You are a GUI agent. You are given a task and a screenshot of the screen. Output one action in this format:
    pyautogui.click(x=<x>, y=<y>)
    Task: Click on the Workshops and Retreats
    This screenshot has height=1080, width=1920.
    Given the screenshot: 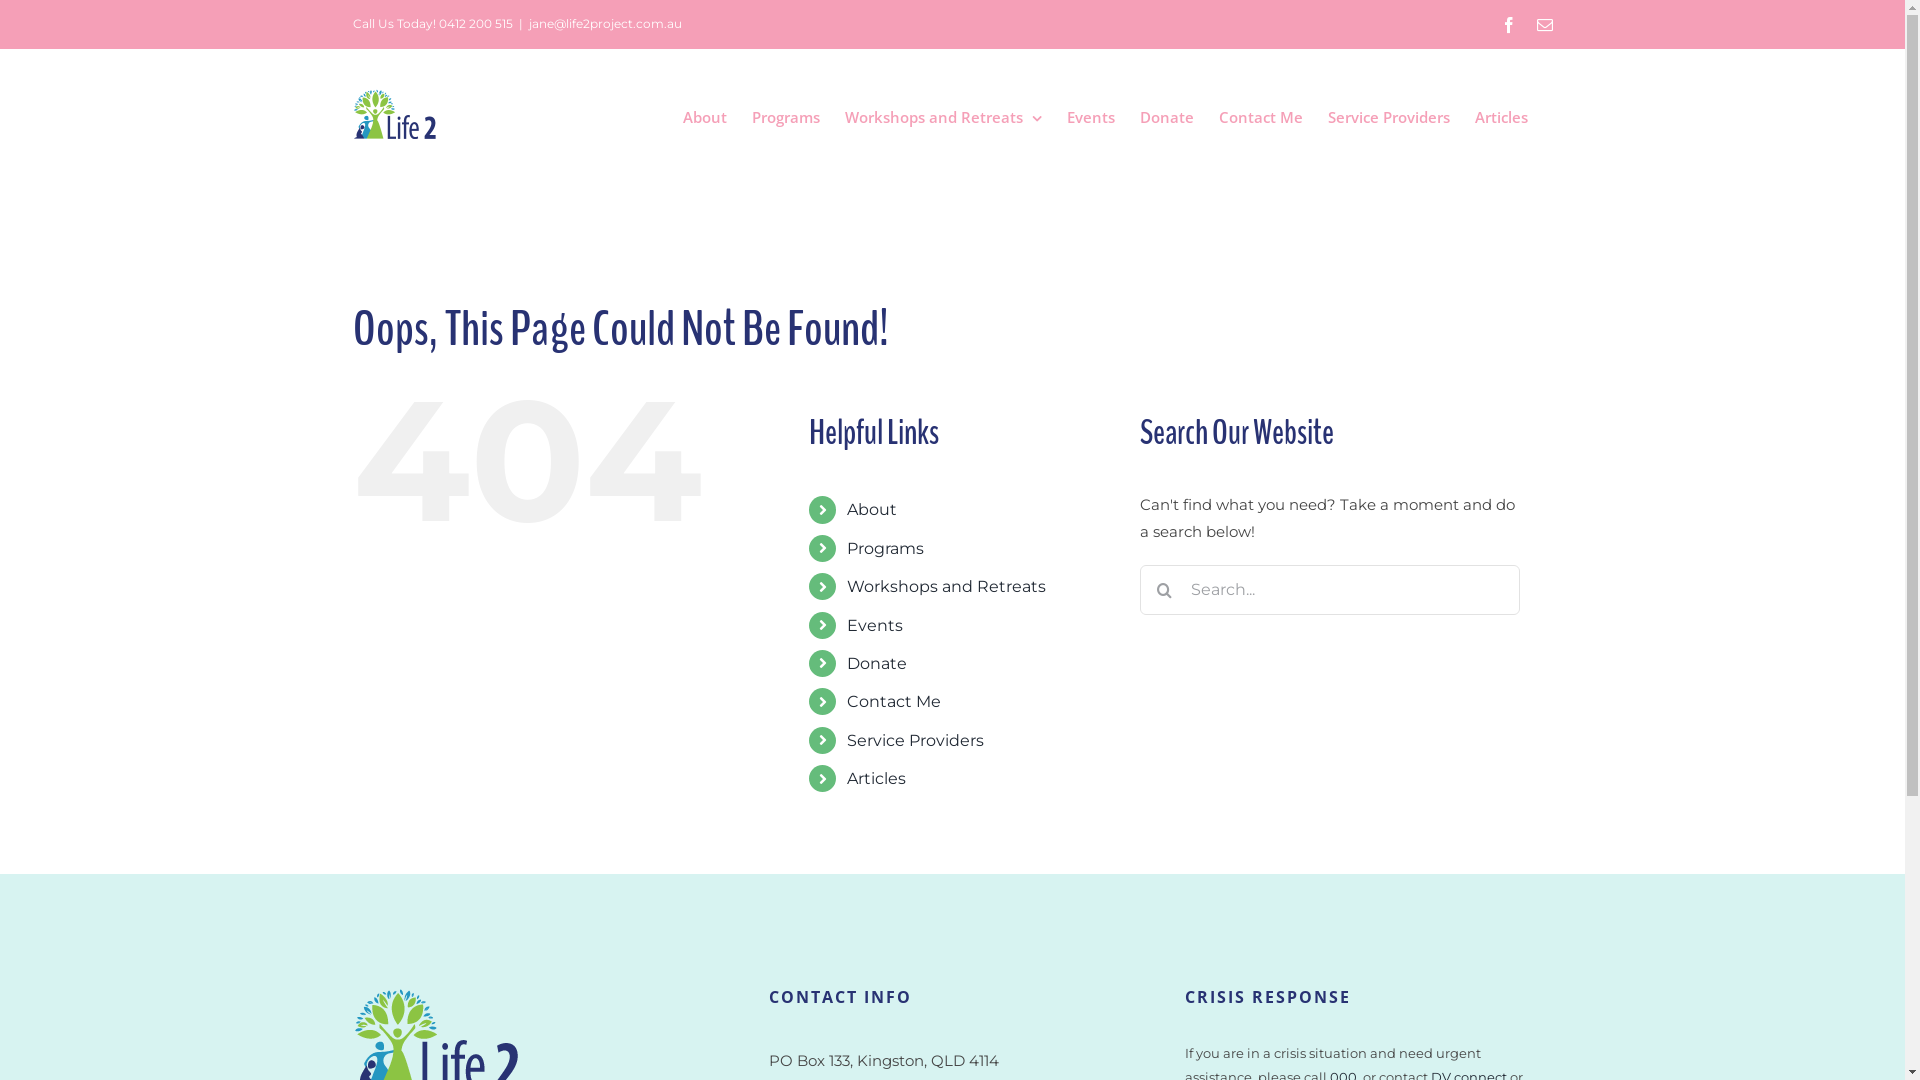 What is the action you would take?
    pyautogui.click(x=946, y=586)
    